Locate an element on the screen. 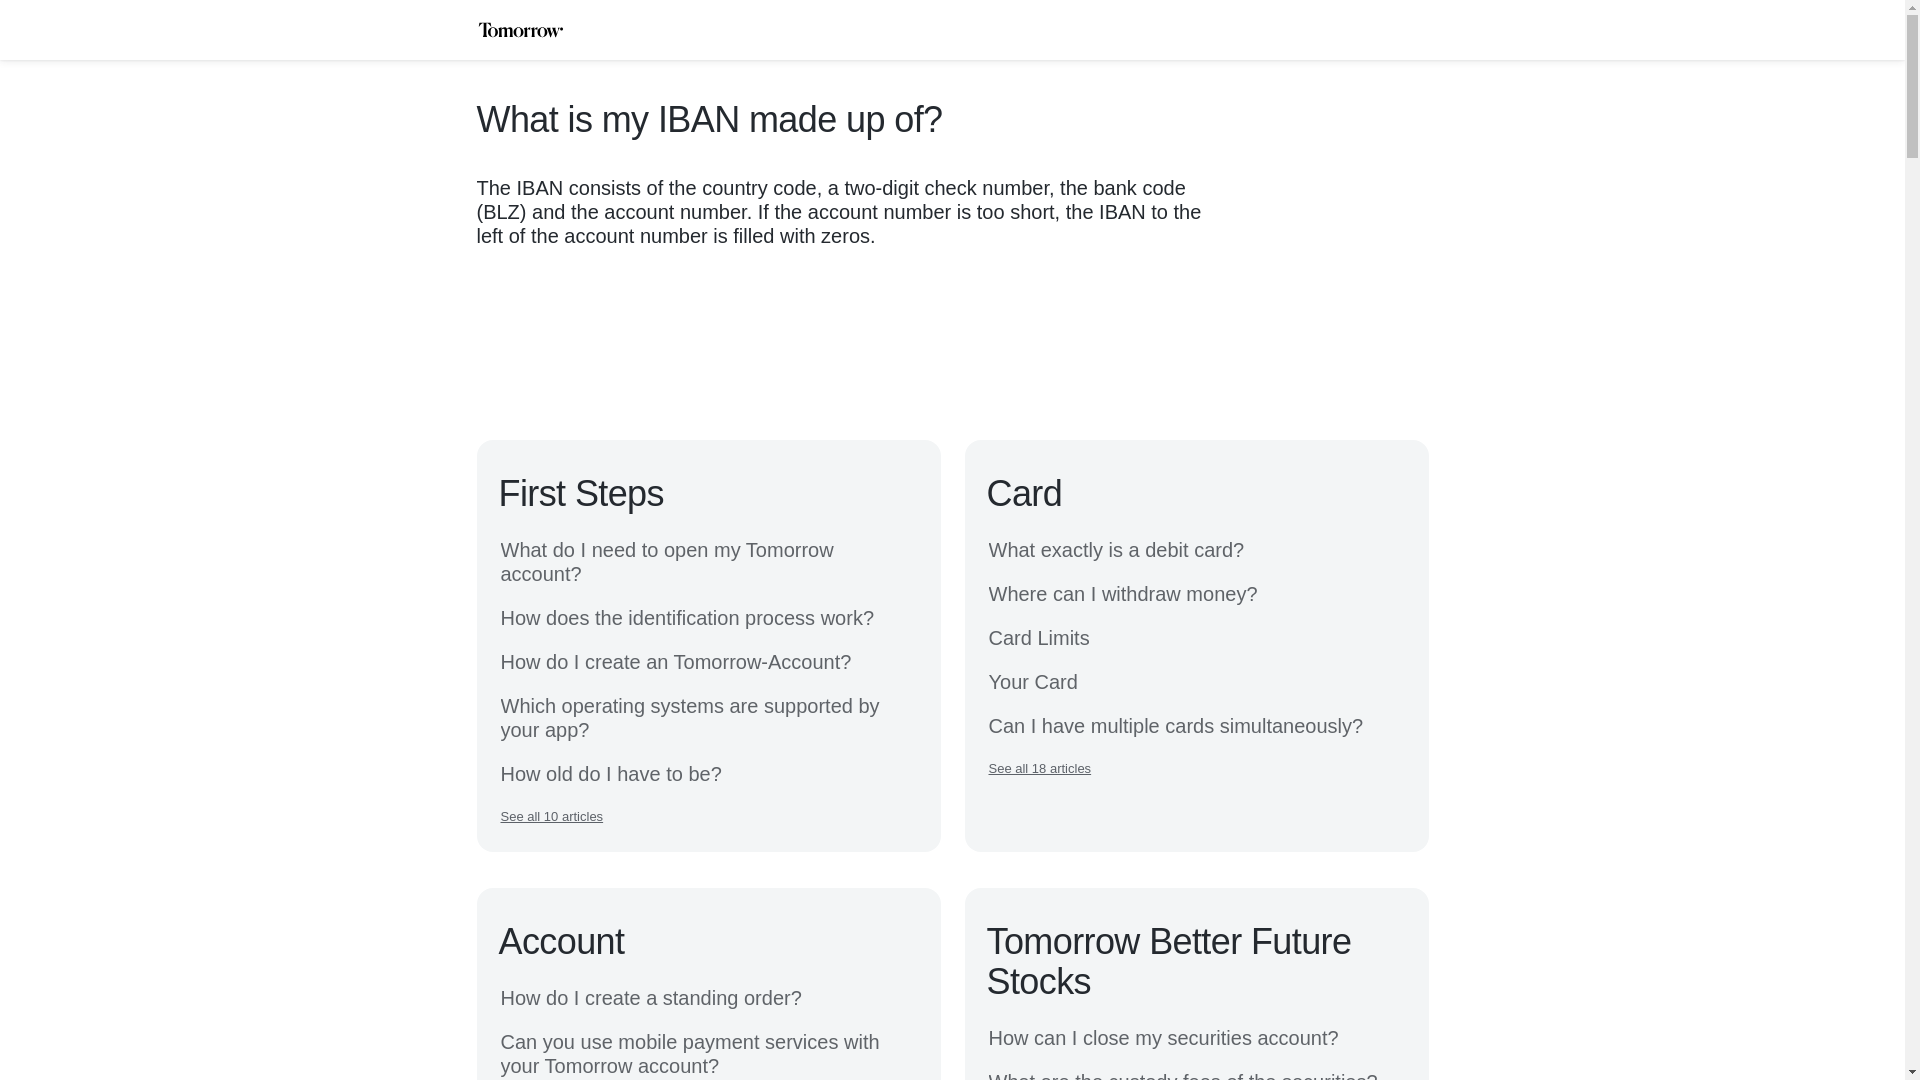 This screenshot has width=1920, height=1080. Card Limits is located at coordinates (1038, 638).